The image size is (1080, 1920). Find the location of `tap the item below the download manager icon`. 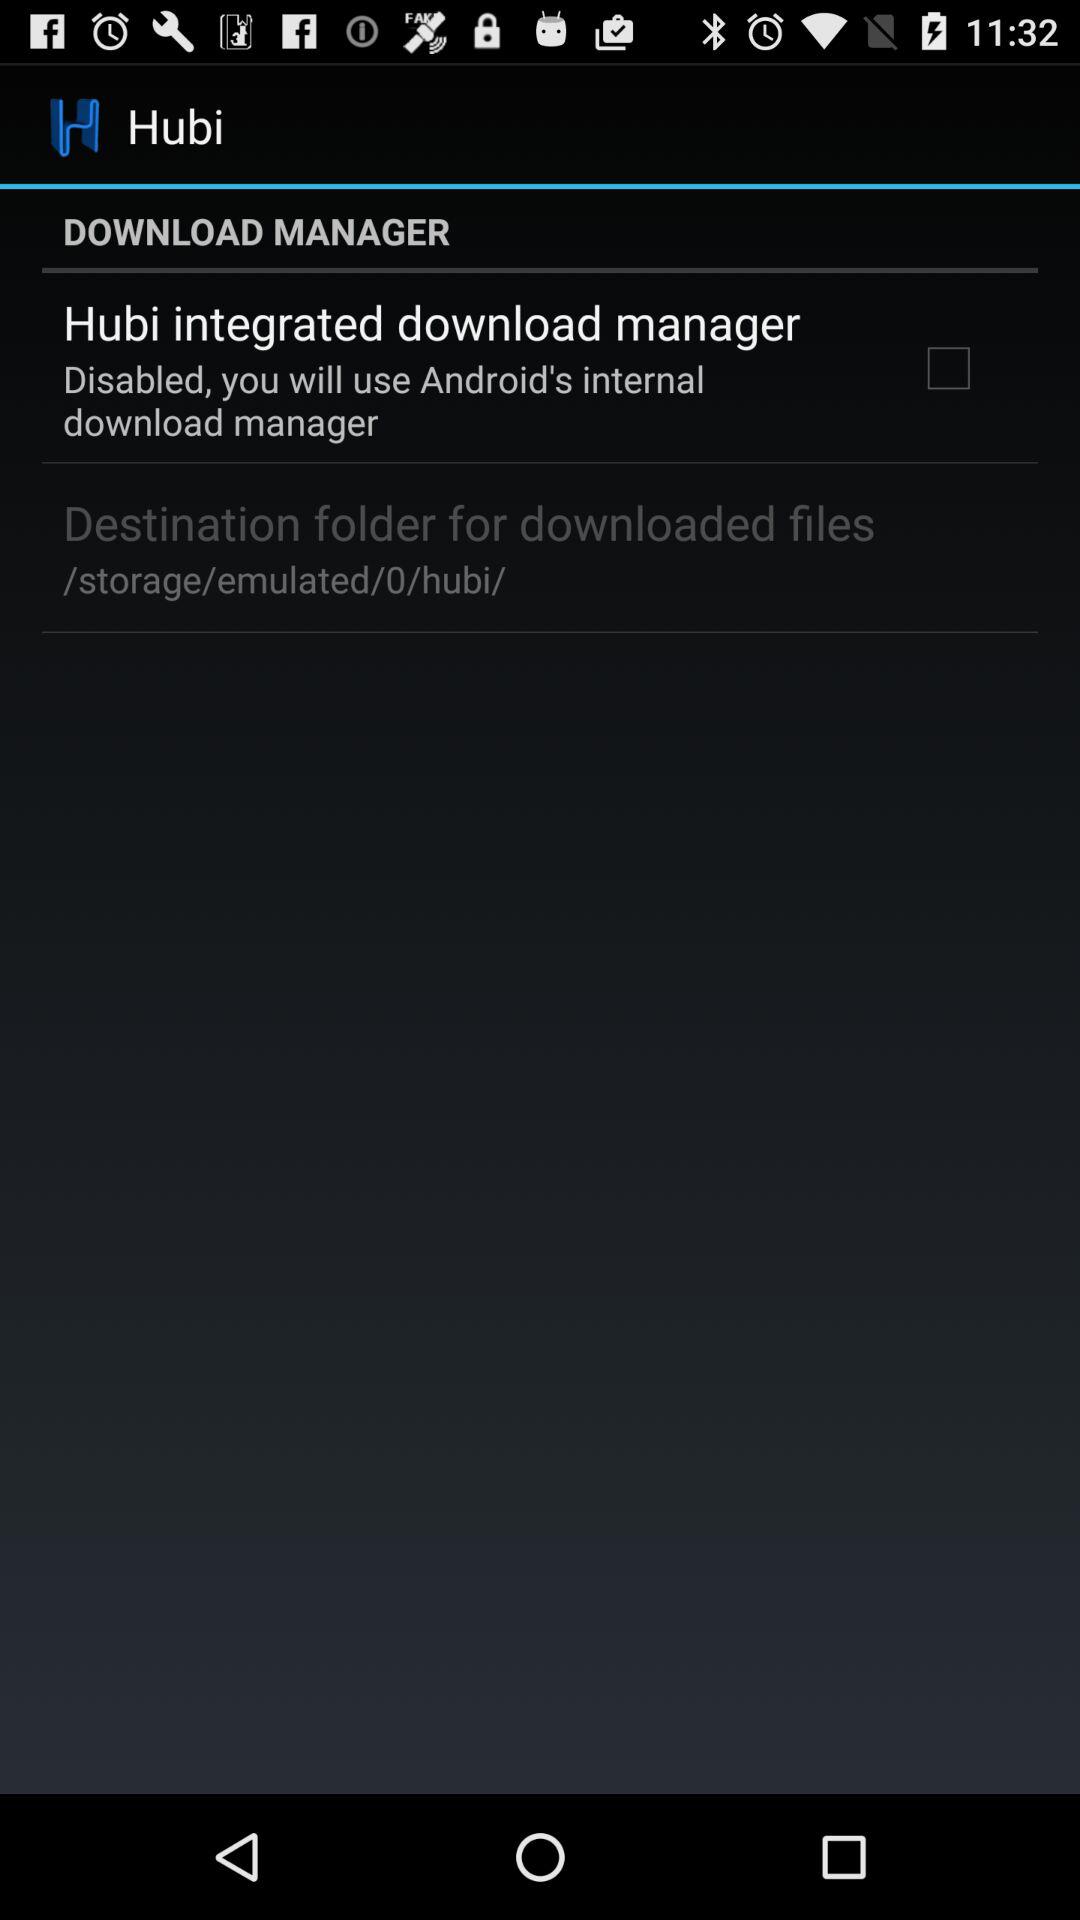

tap the item below the download manager icon is located at coordinates (432, 322).